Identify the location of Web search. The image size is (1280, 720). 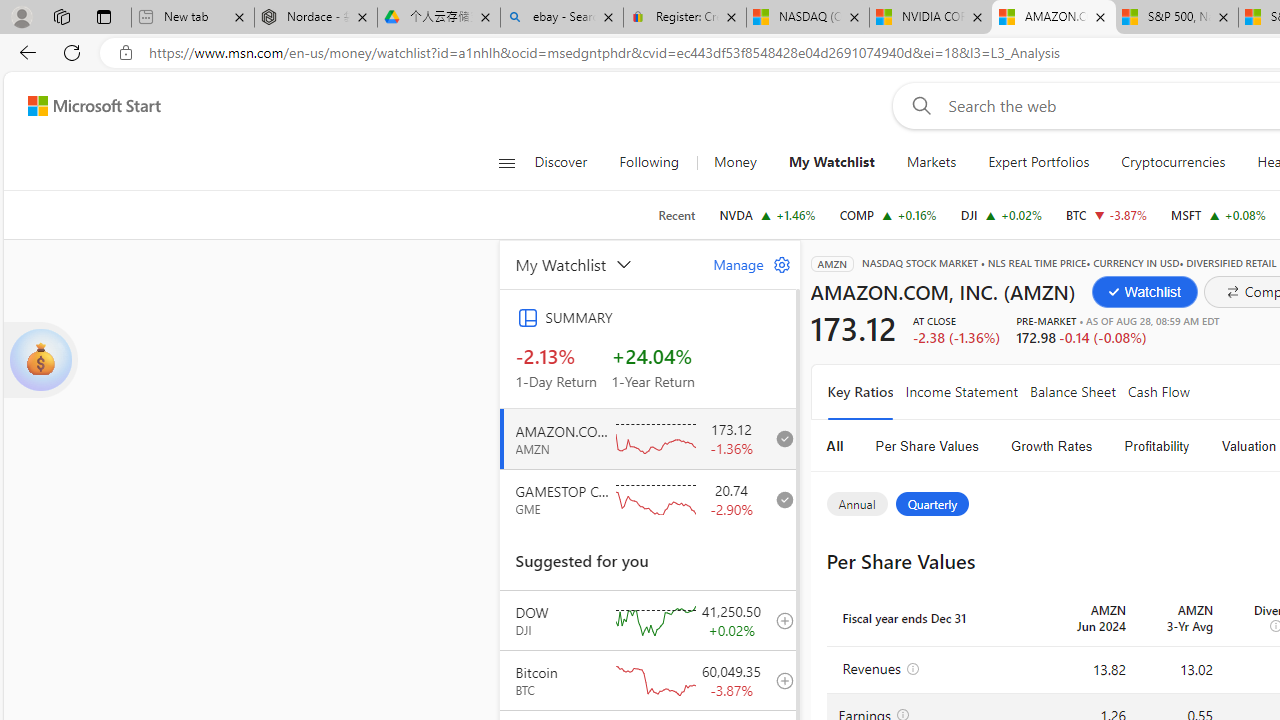
(918, 105).